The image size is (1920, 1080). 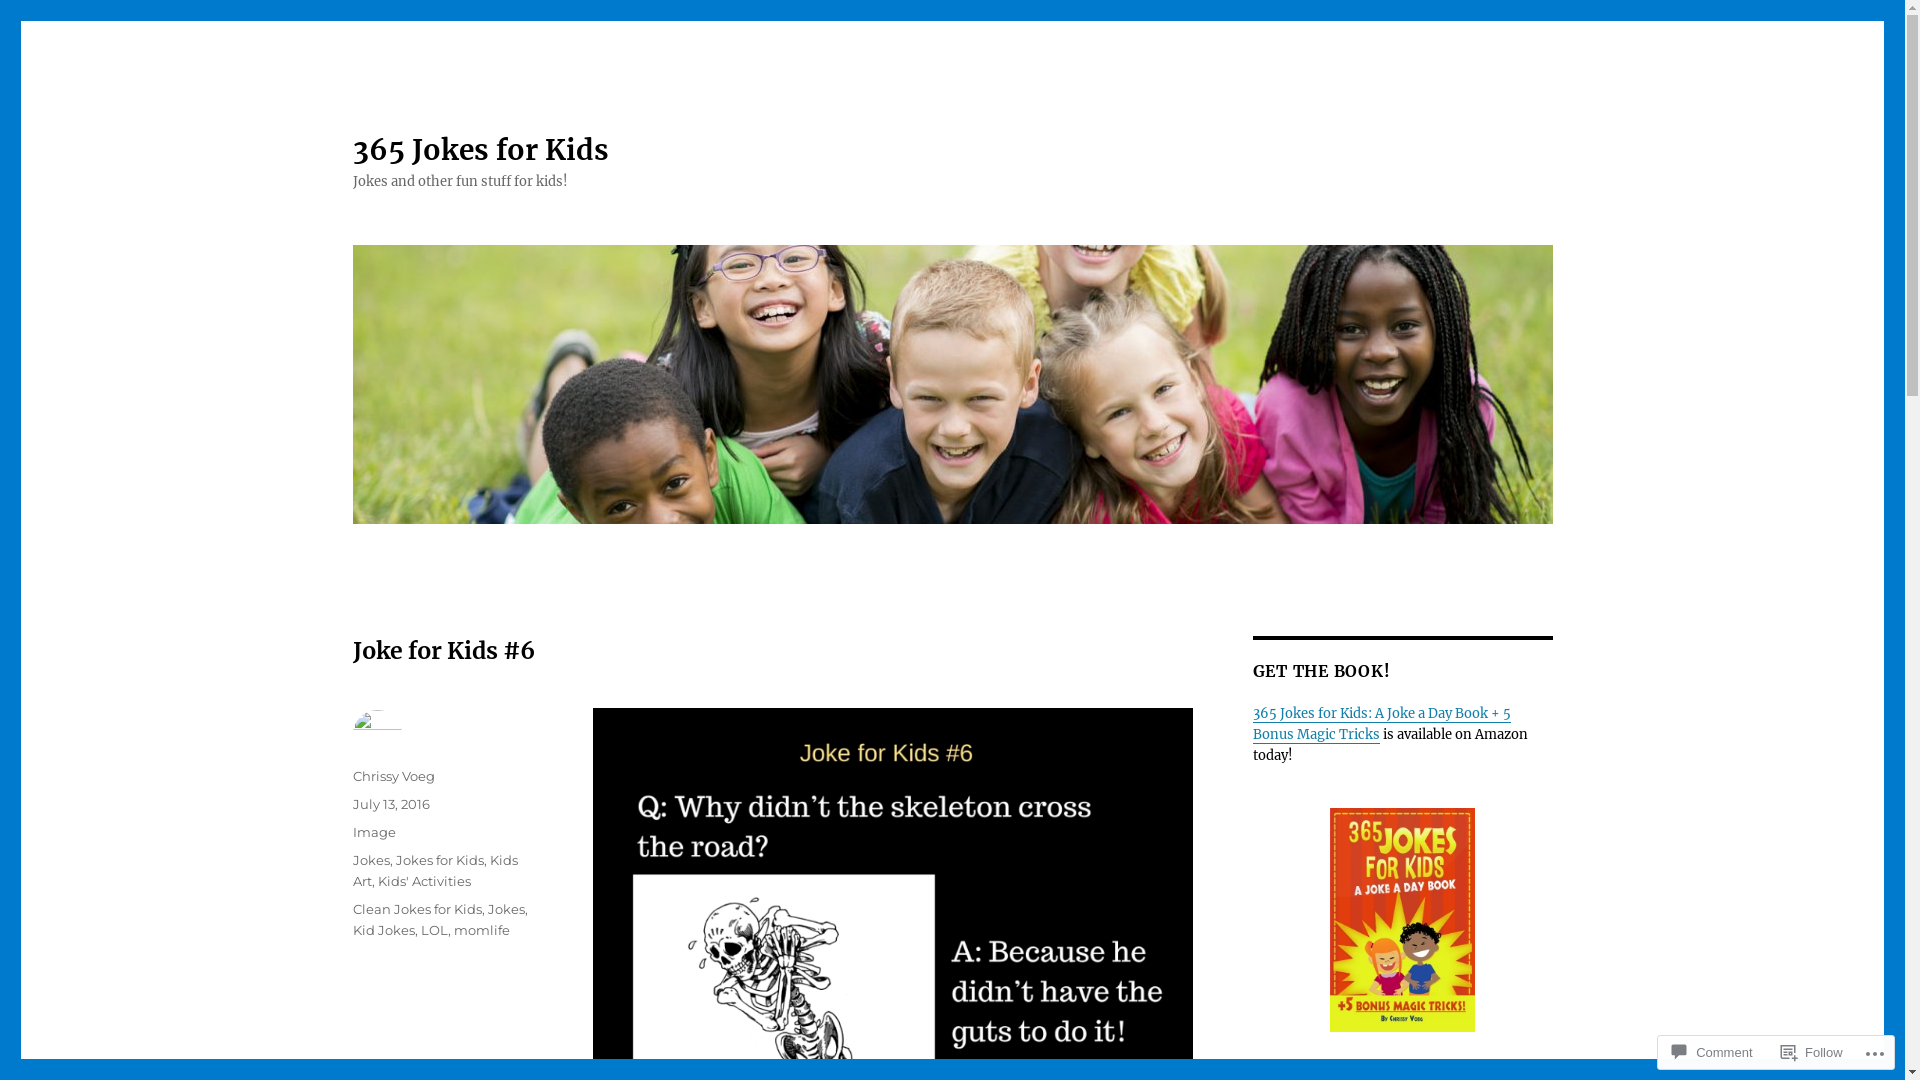 I want to click on Jokes for Kids, so click(x=440, y=860).